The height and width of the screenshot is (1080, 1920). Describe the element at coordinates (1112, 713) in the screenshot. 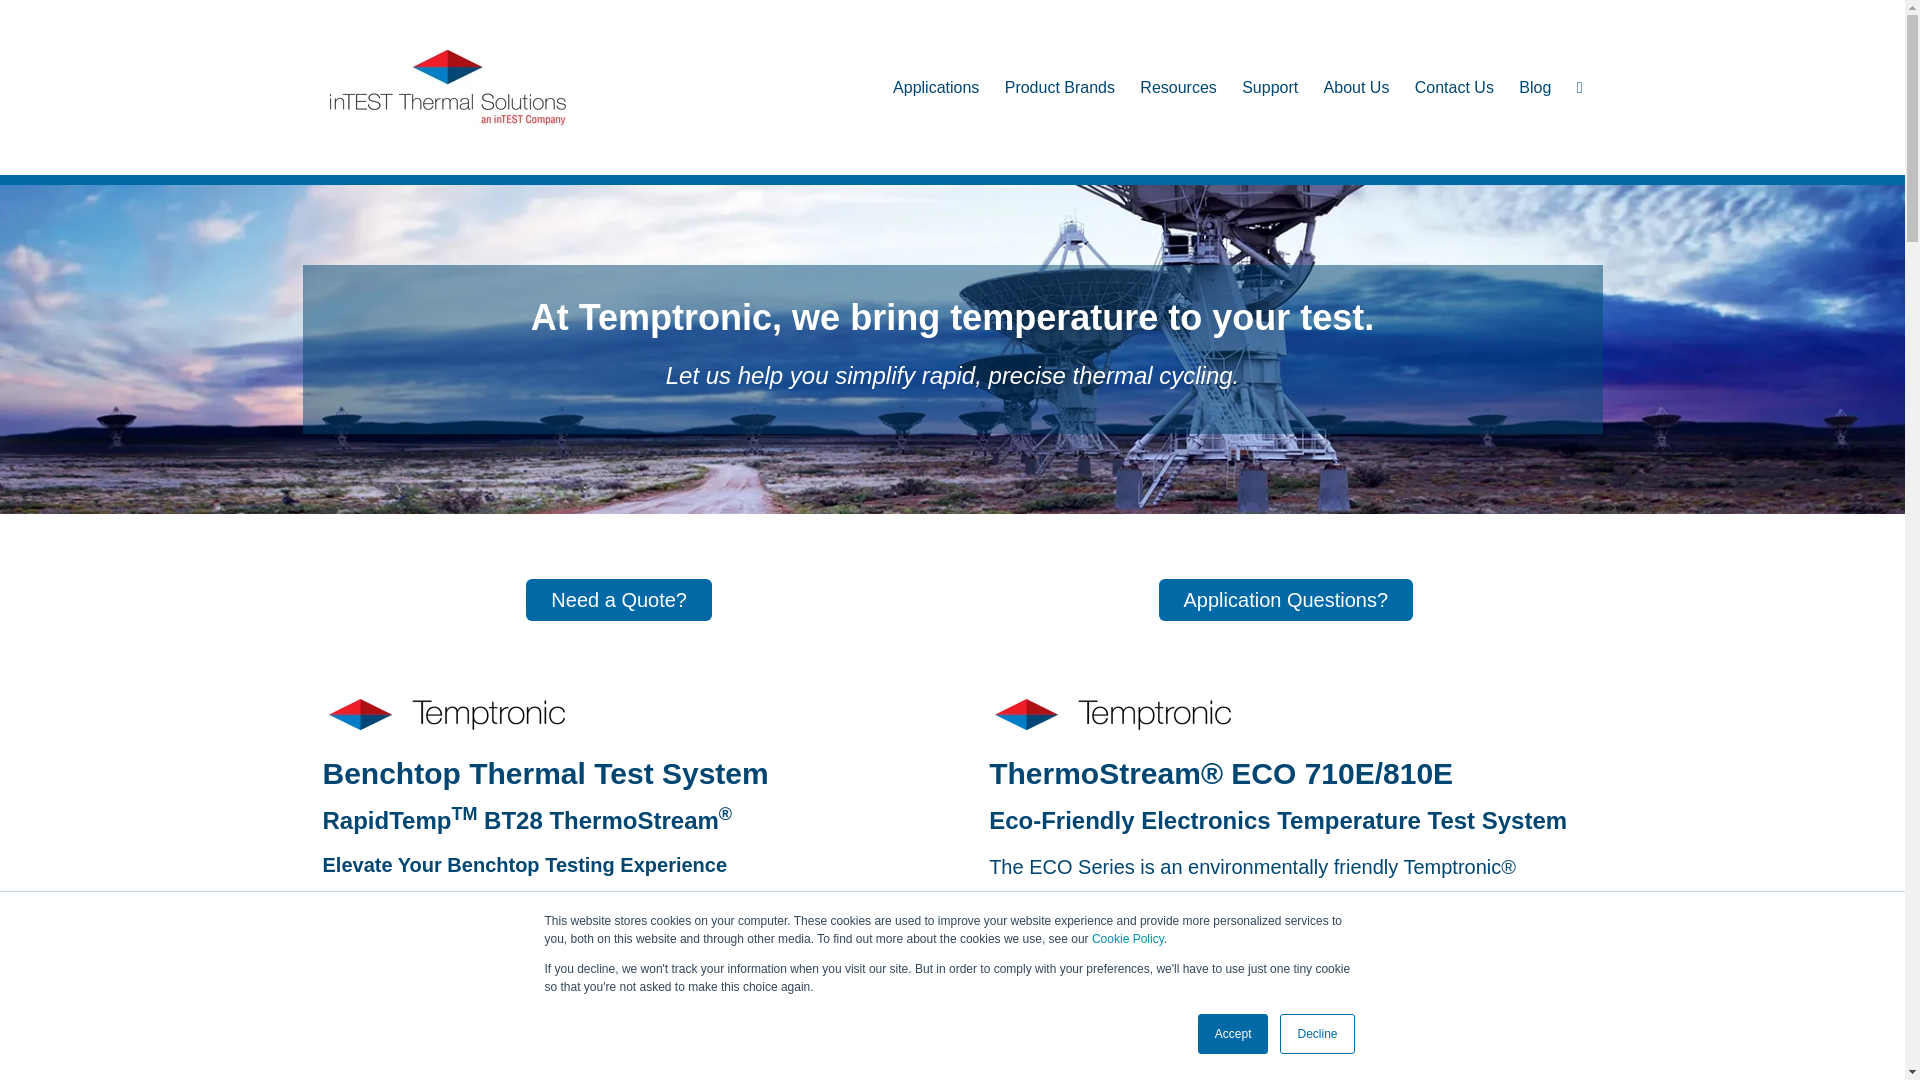

I see `Temptronic ` at that location.